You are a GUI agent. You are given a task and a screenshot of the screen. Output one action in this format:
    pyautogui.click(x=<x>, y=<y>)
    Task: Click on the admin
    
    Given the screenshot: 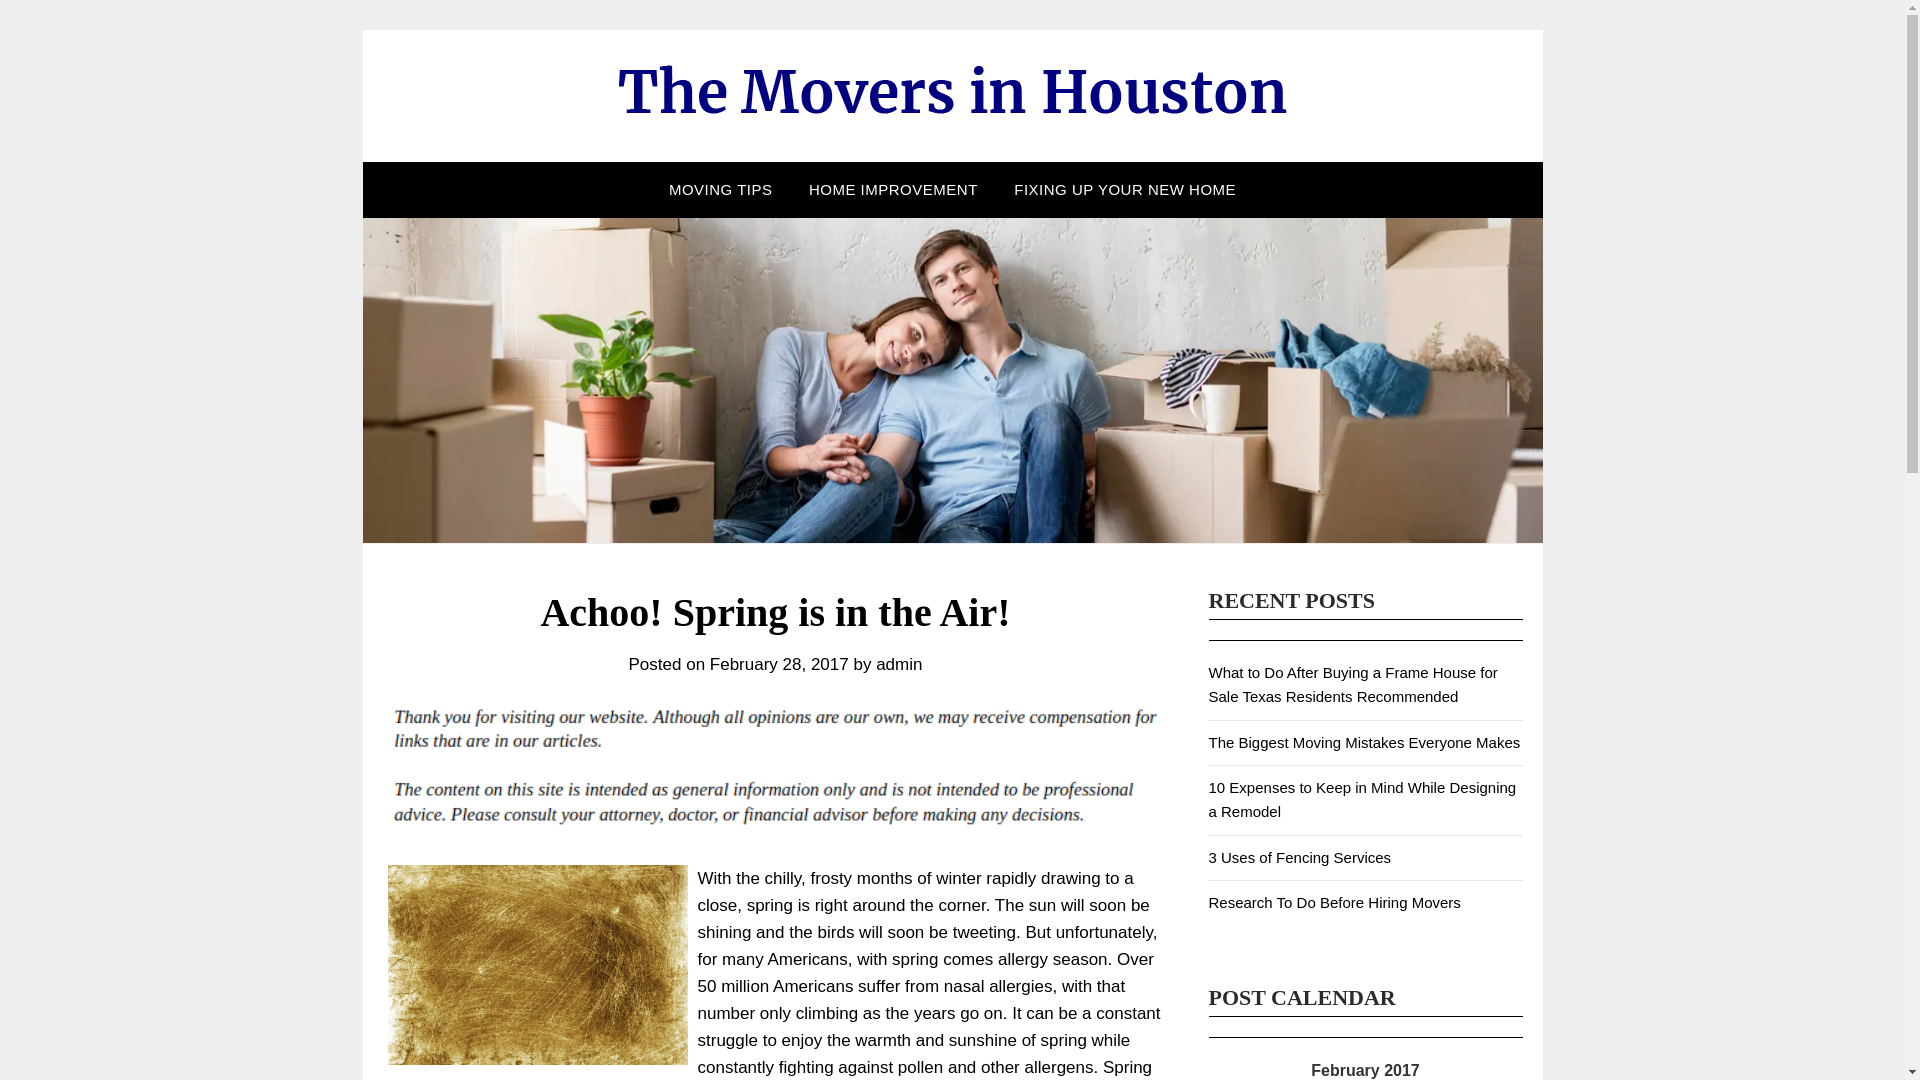 What is the action you would take?
    pyautogui.click(x=898, y=664)
    